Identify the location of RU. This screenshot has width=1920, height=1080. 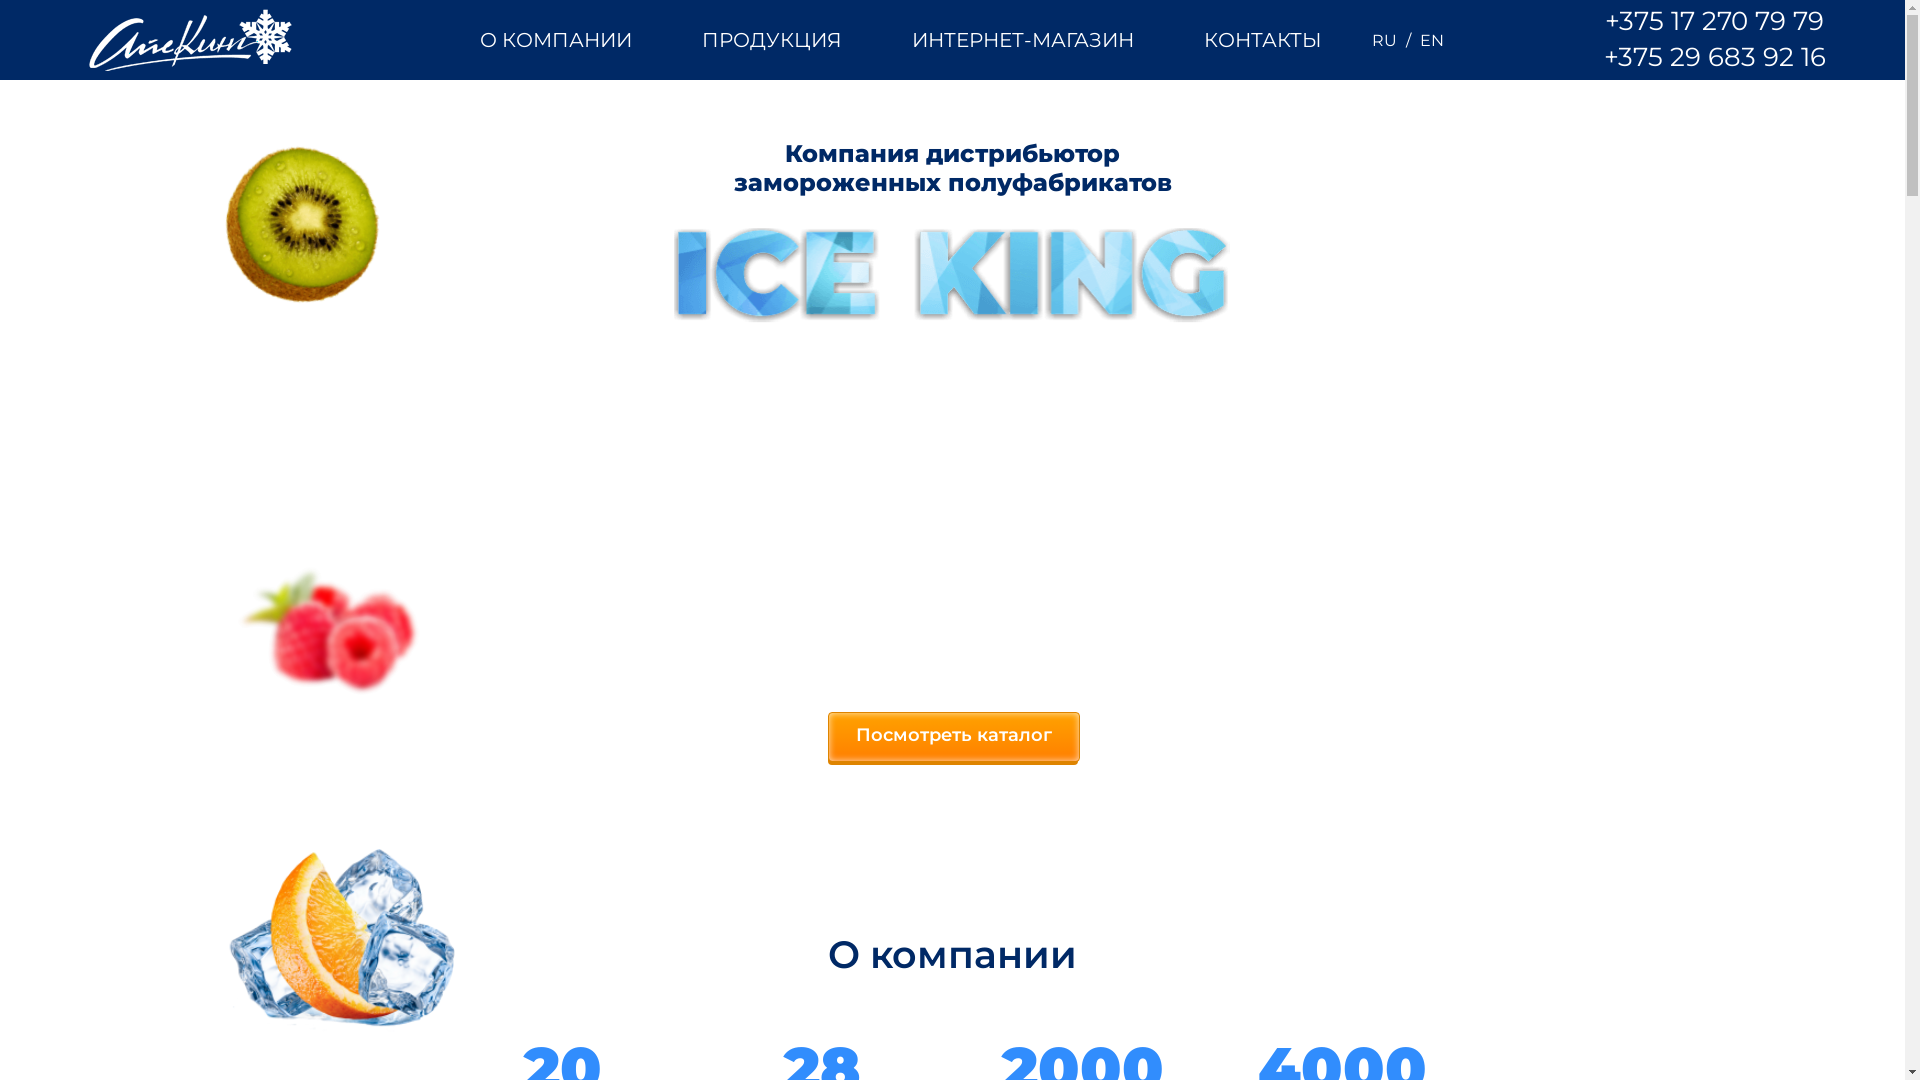
(1384, 40).